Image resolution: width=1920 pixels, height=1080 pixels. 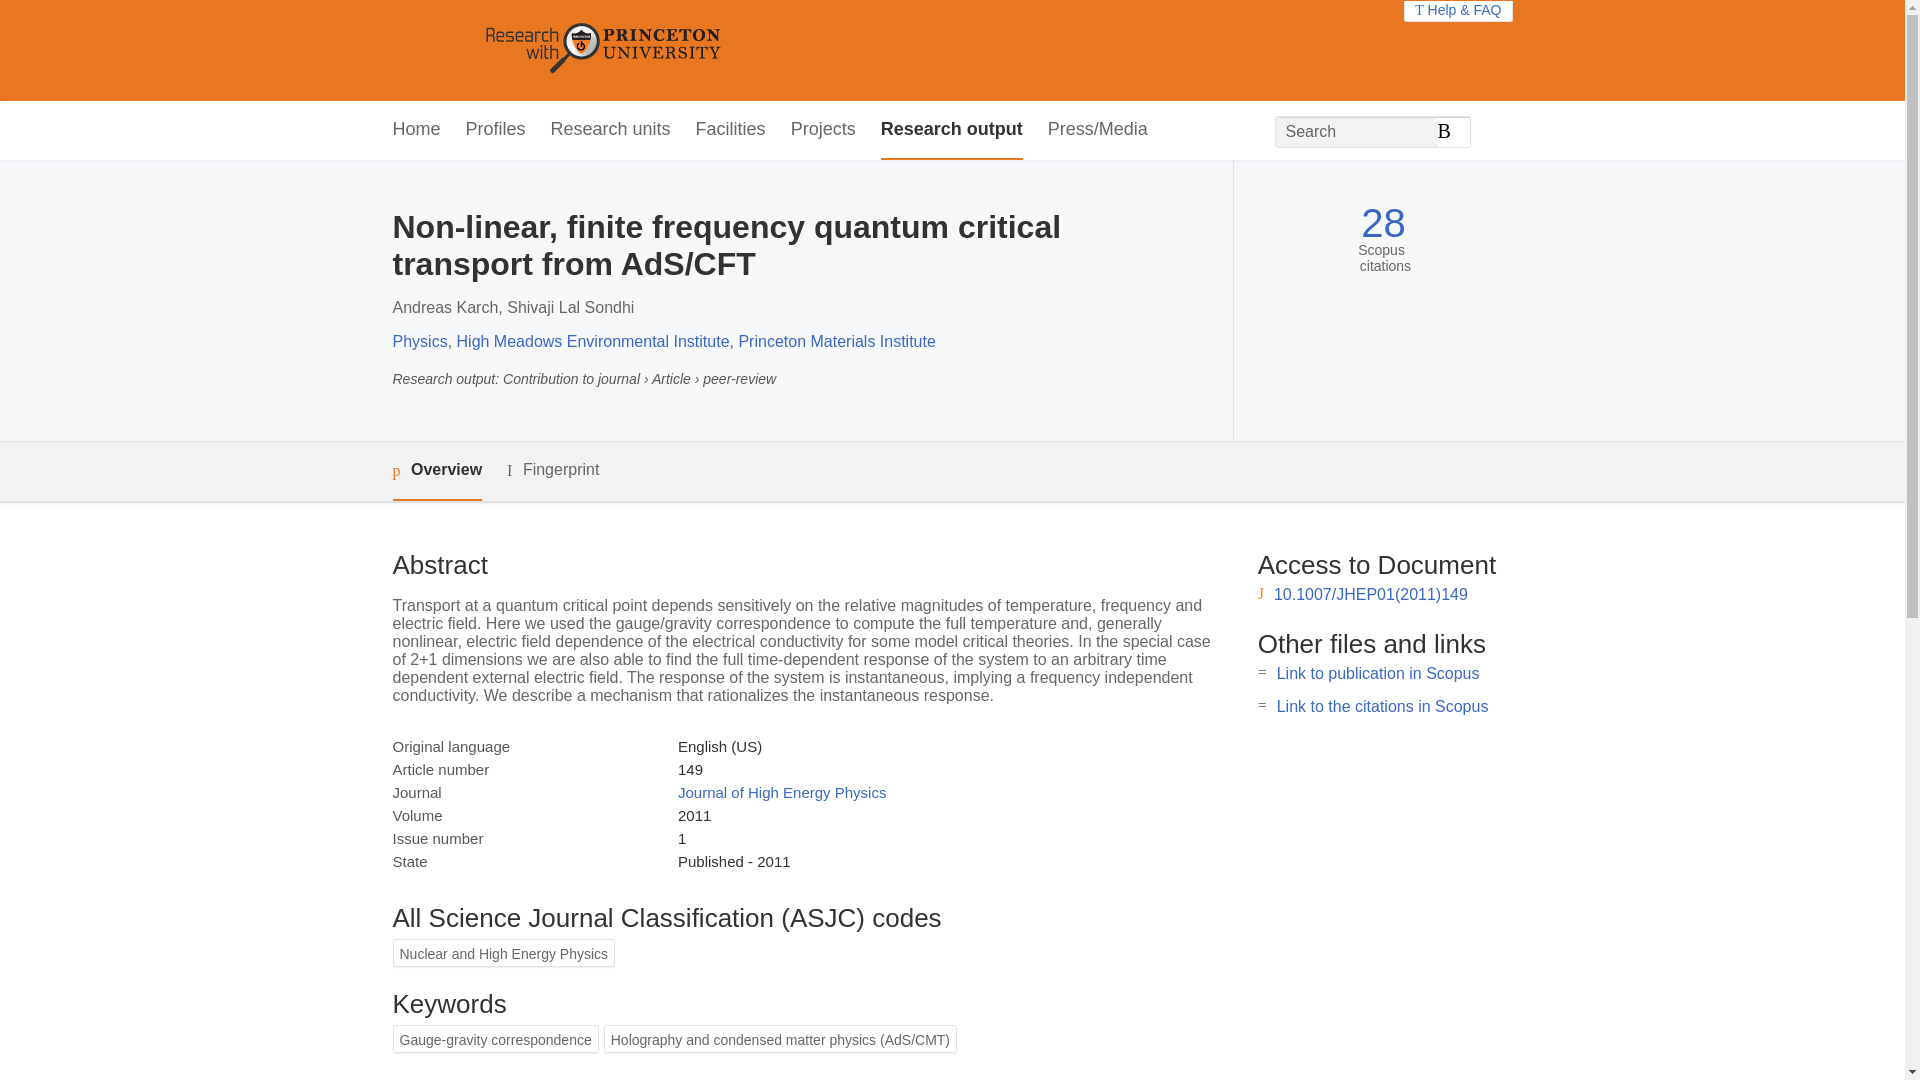 What do you see at coordinates (748, 50) in the screenshot?
I see `Princeton University Home` at bounding box center [748, 50].